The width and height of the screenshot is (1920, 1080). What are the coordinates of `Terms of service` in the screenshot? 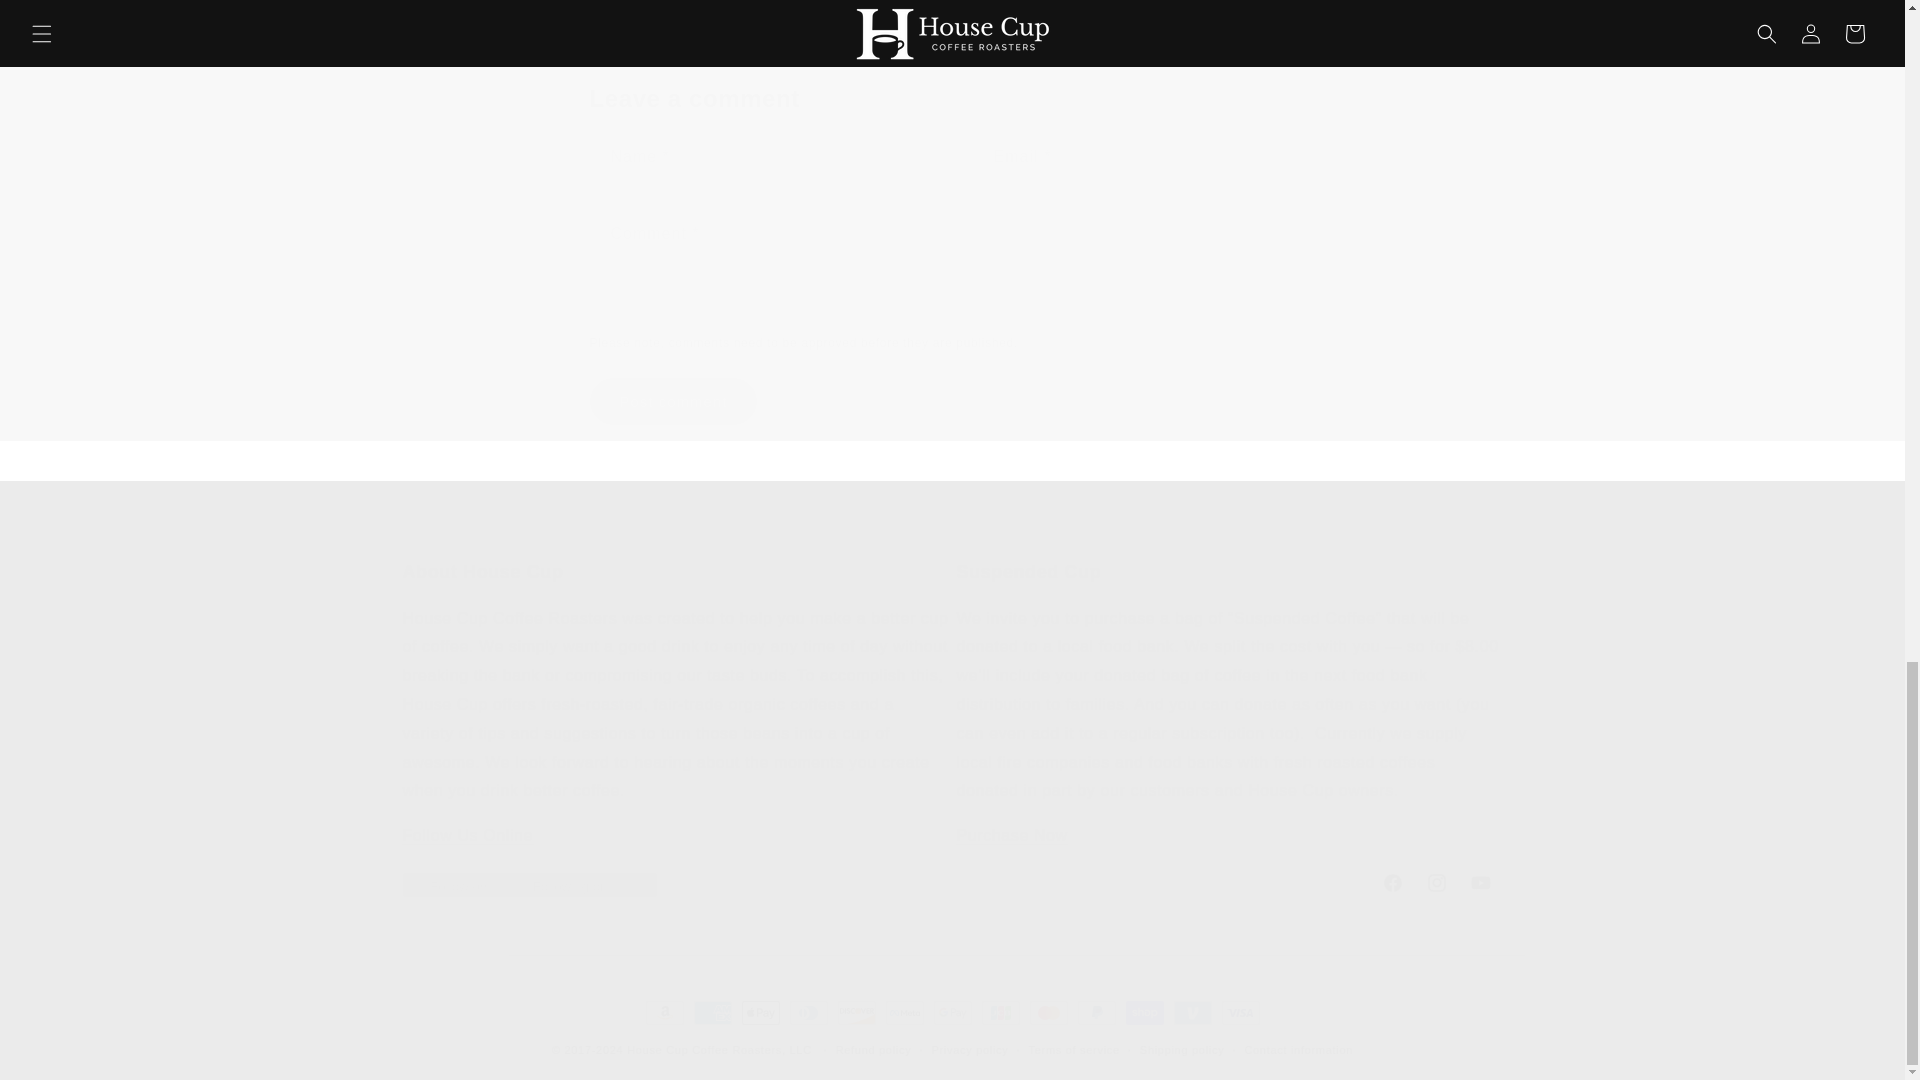 It's located at (1074, 1050).